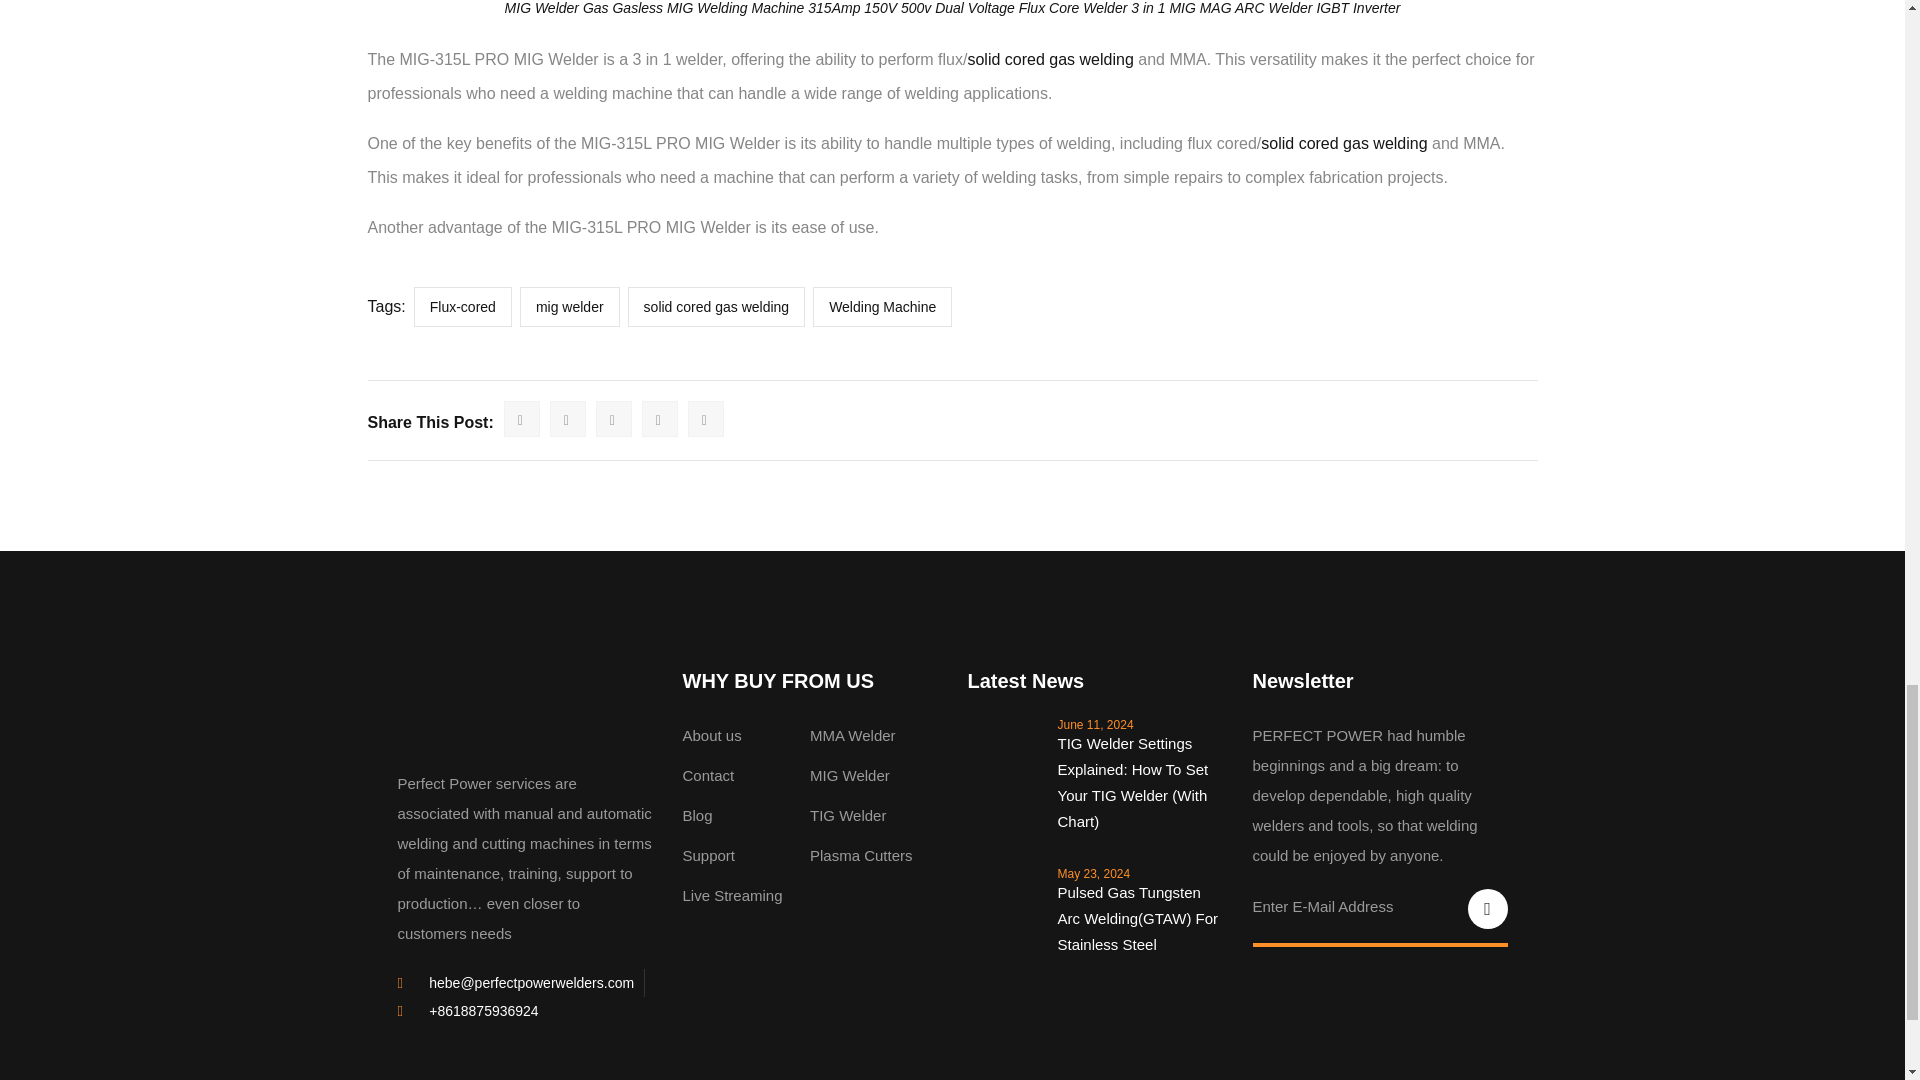  Describe the element at coordinates (1050, 59) in the screenshot. I see `View all posts in solid cored gas welding` at that location.